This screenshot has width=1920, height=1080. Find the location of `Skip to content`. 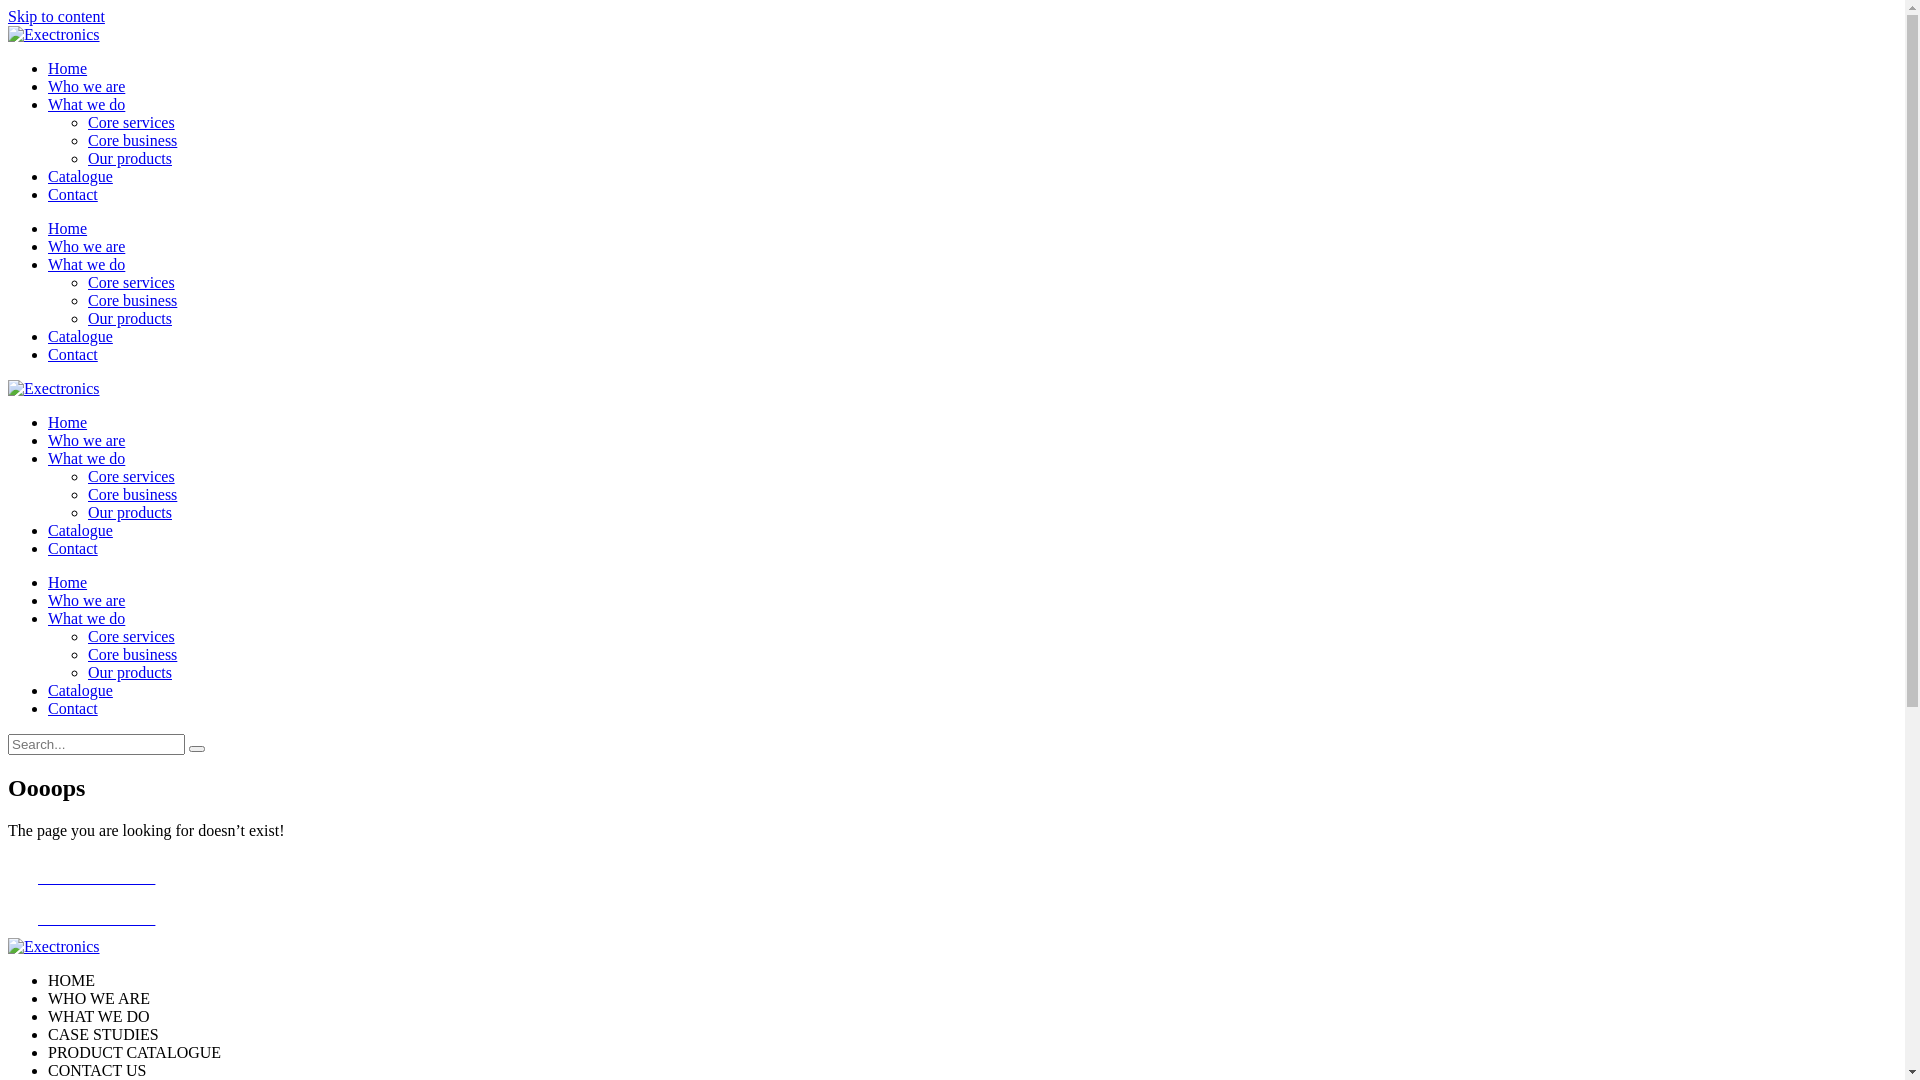

Skip to content is located at coordinates (56, 16).